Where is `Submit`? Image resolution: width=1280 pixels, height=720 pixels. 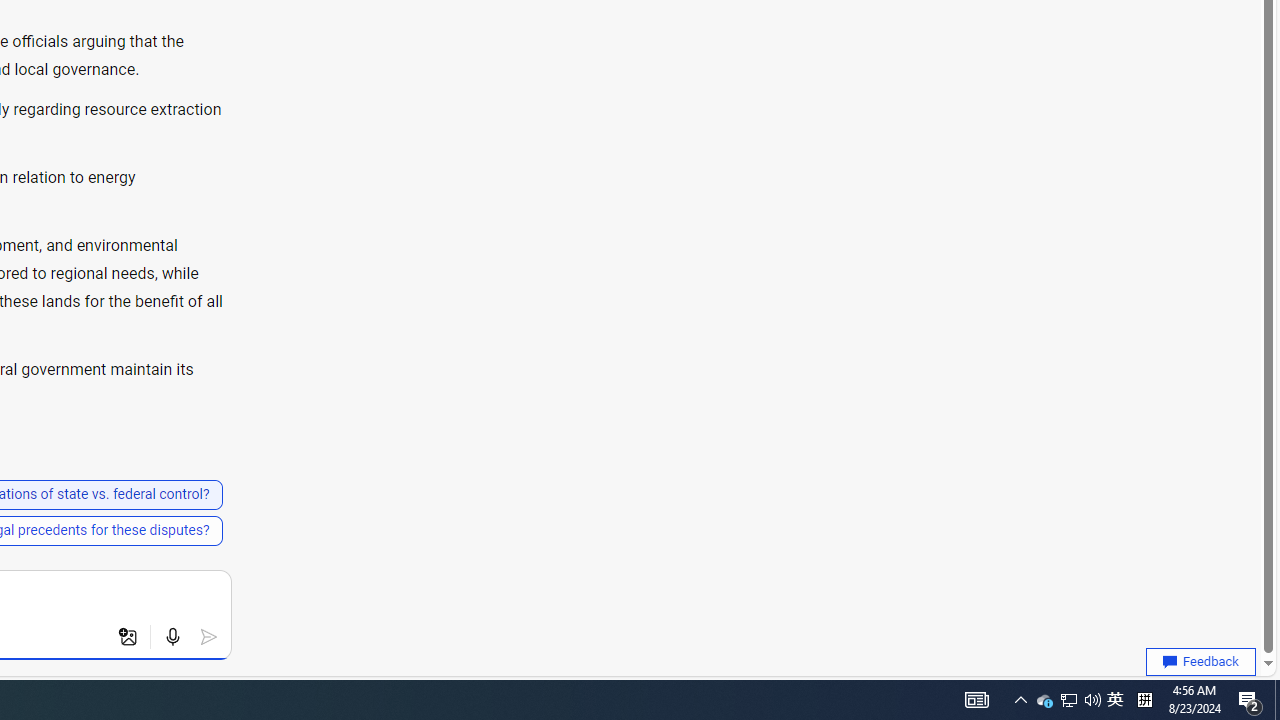 Submit is located at coordinates (208, 637).